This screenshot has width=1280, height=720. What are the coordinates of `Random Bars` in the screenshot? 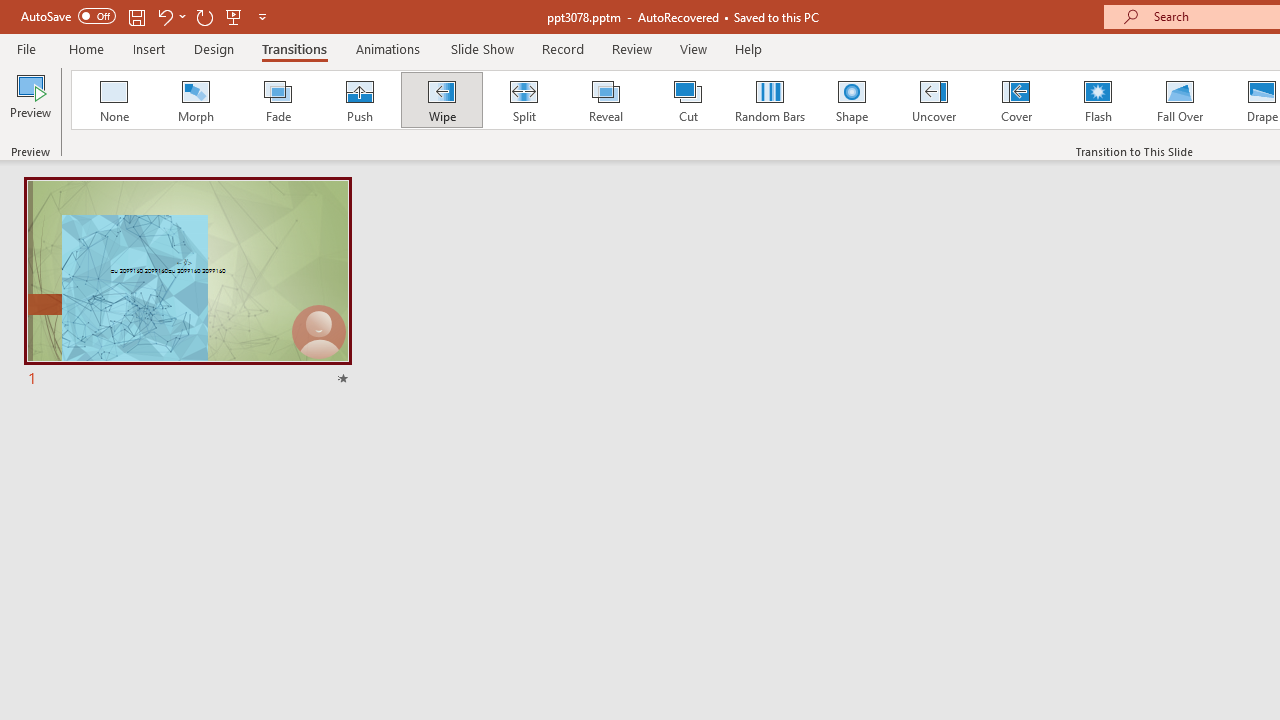 It's located at (770, 100).